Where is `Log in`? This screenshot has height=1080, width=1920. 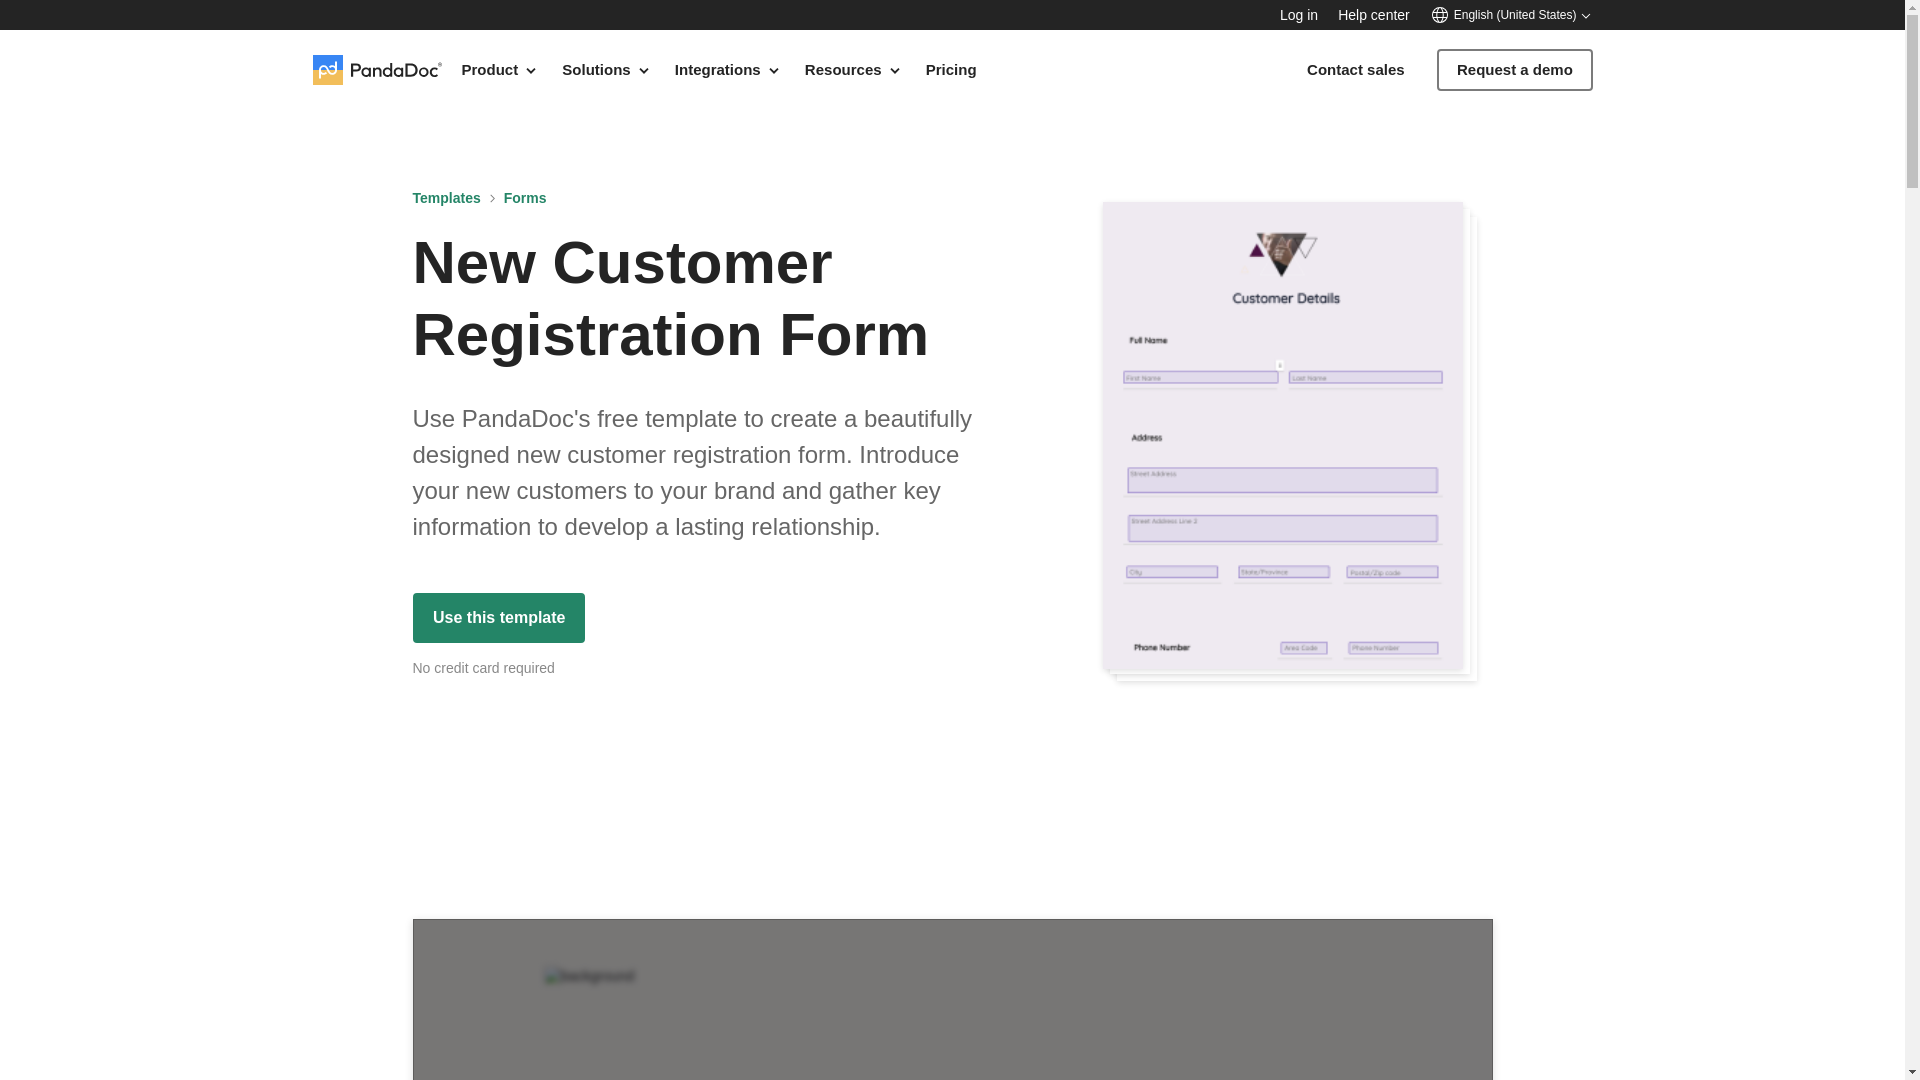
Log in is located at coordinates (1298, 14).